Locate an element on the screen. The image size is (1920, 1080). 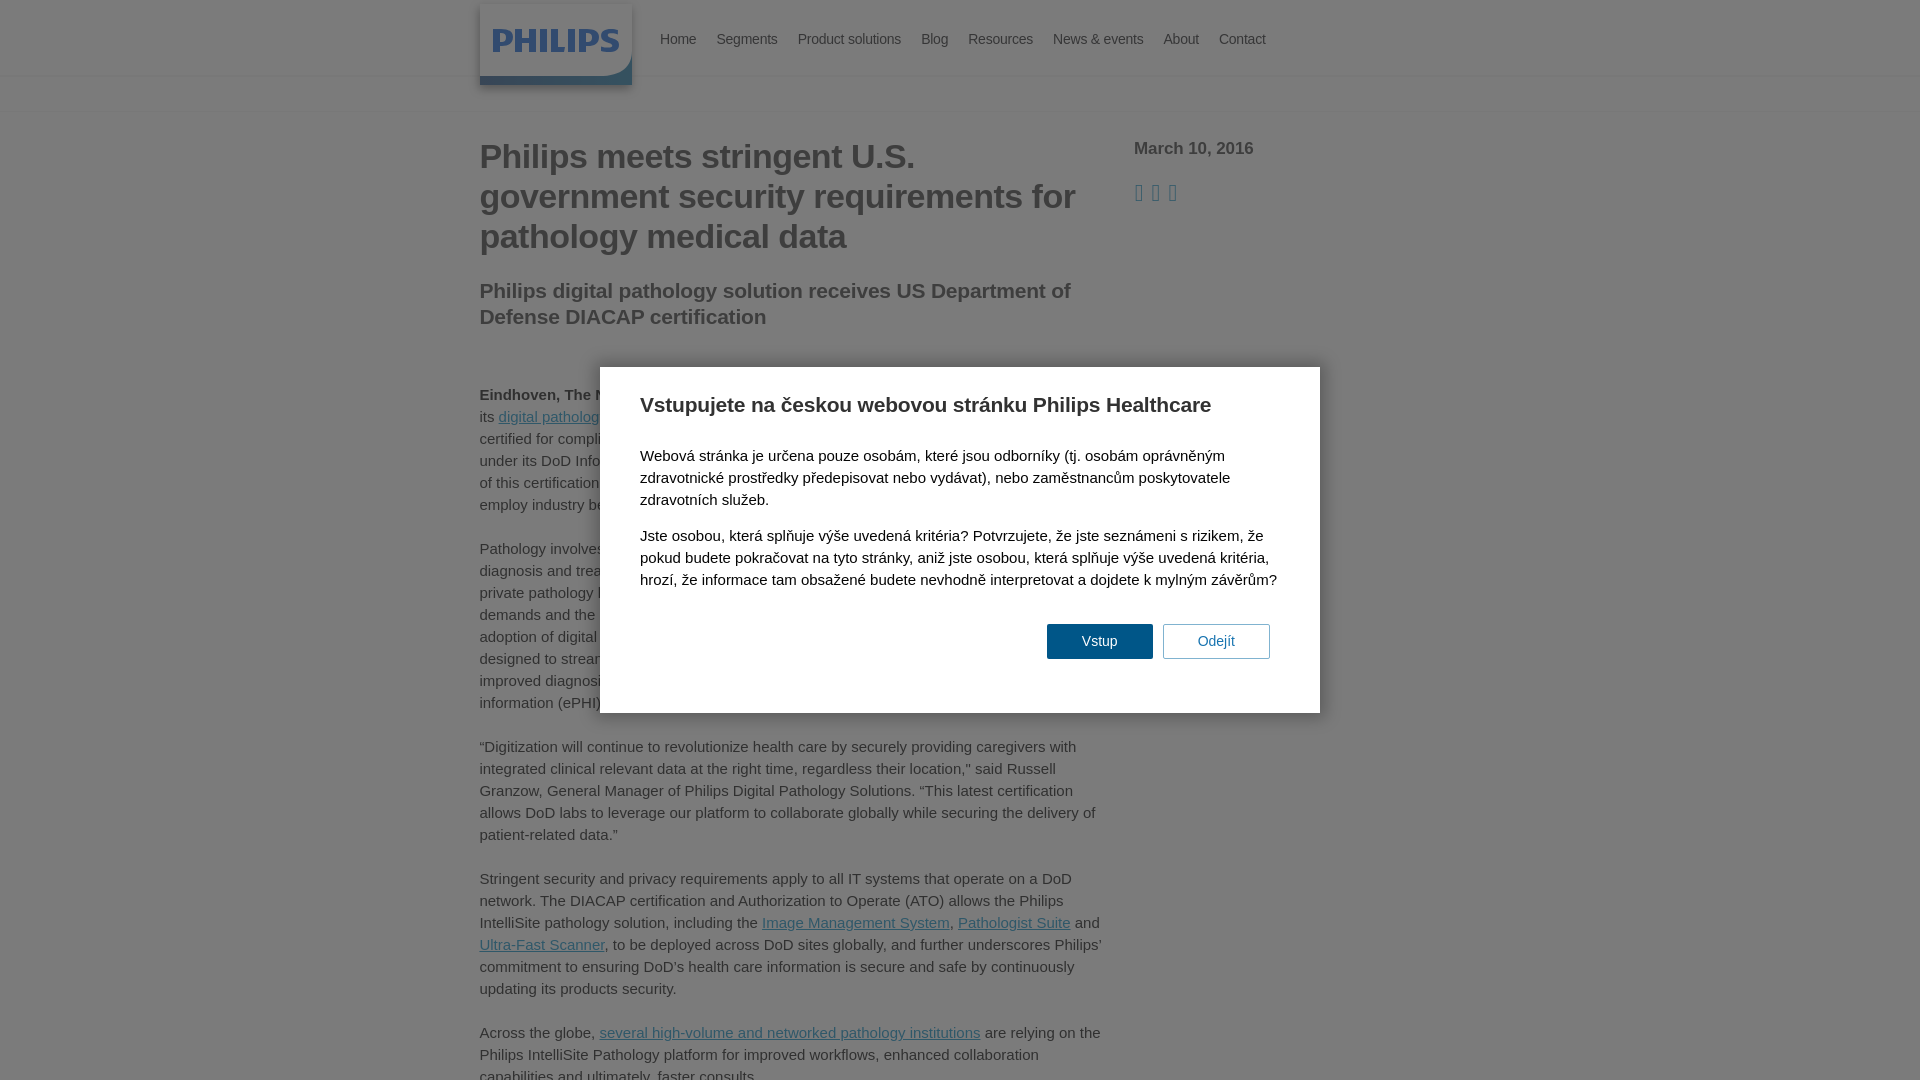
Vstup is located at coordinates (1100, 642).